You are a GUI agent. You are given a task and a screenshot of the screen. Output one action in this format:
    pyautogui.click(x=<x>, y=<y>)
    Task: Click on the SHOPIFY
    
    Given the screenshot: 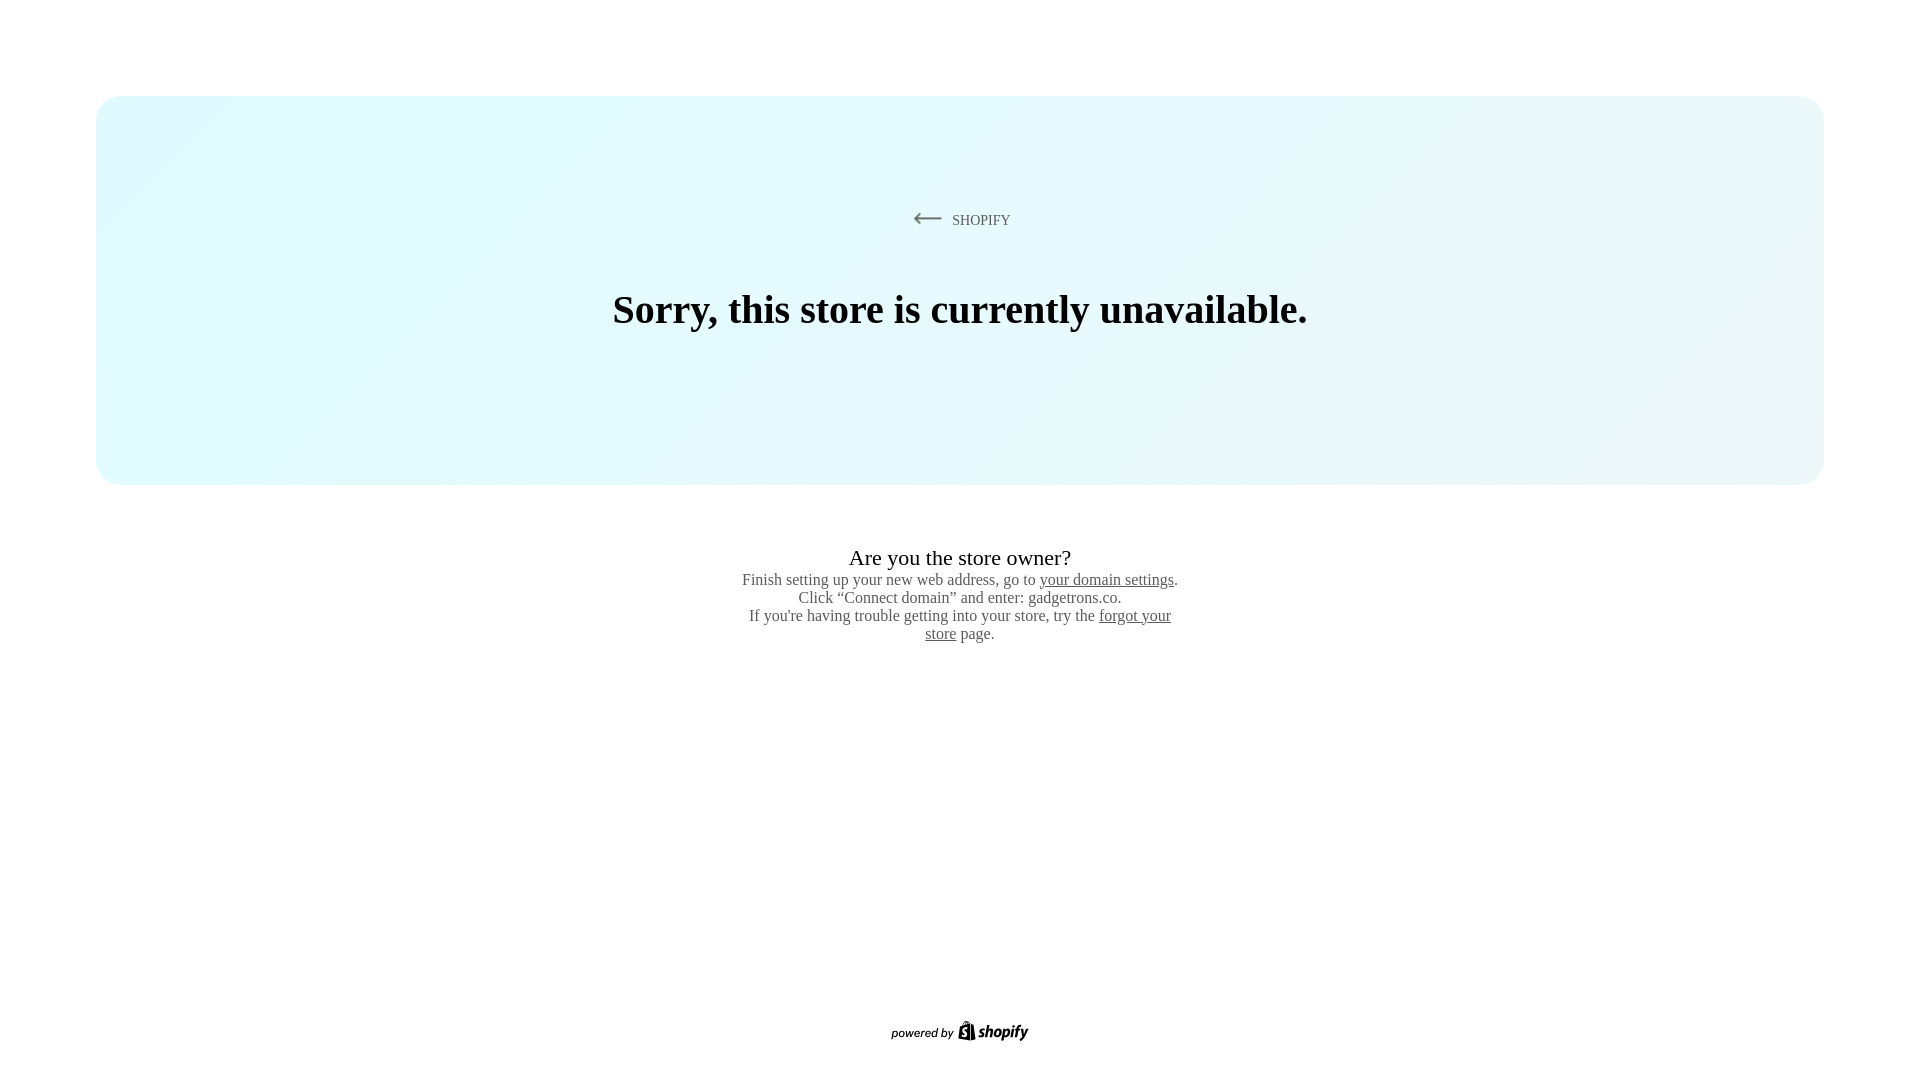 What is the action you would take?
    pyautogui.click(x=958, y=219)
    